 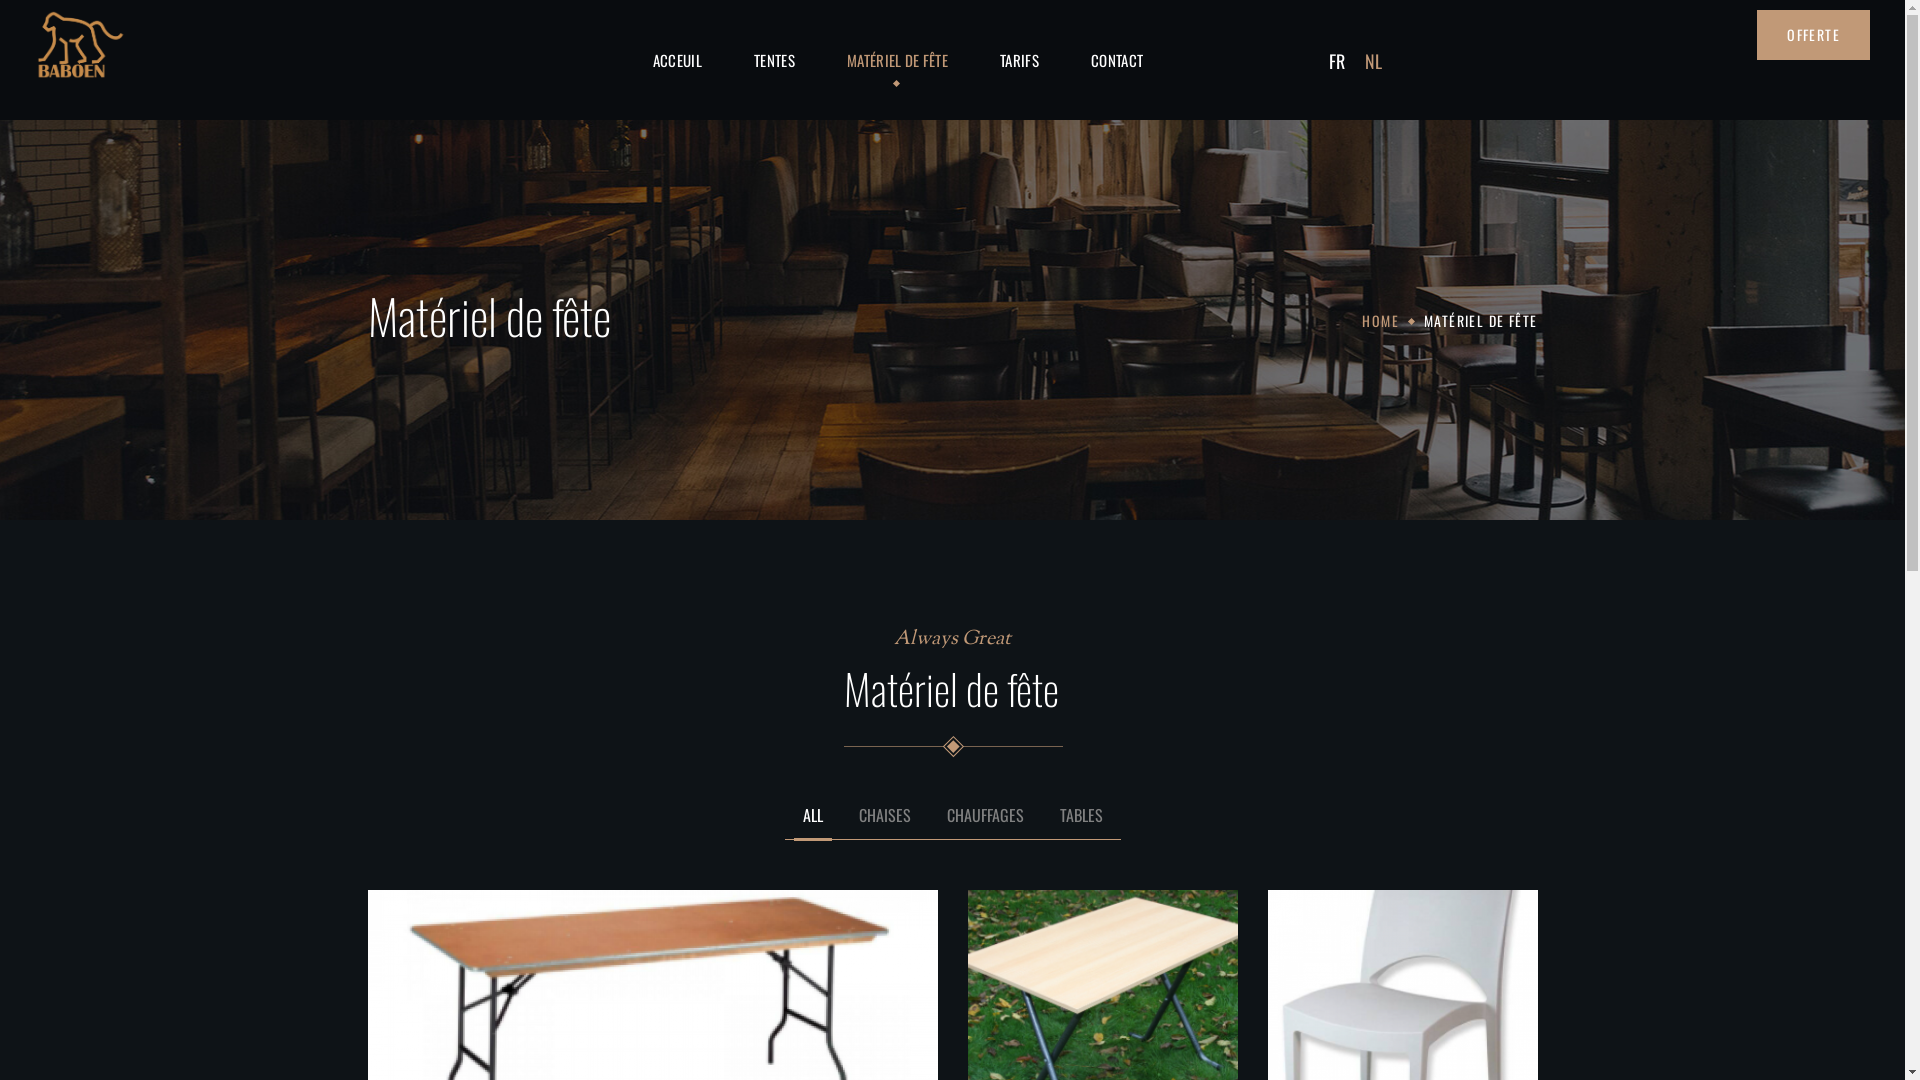 What do you see at coordinates (774, 60) in the screenshot?
I see `TENTES` at bounding box center [774, 60].